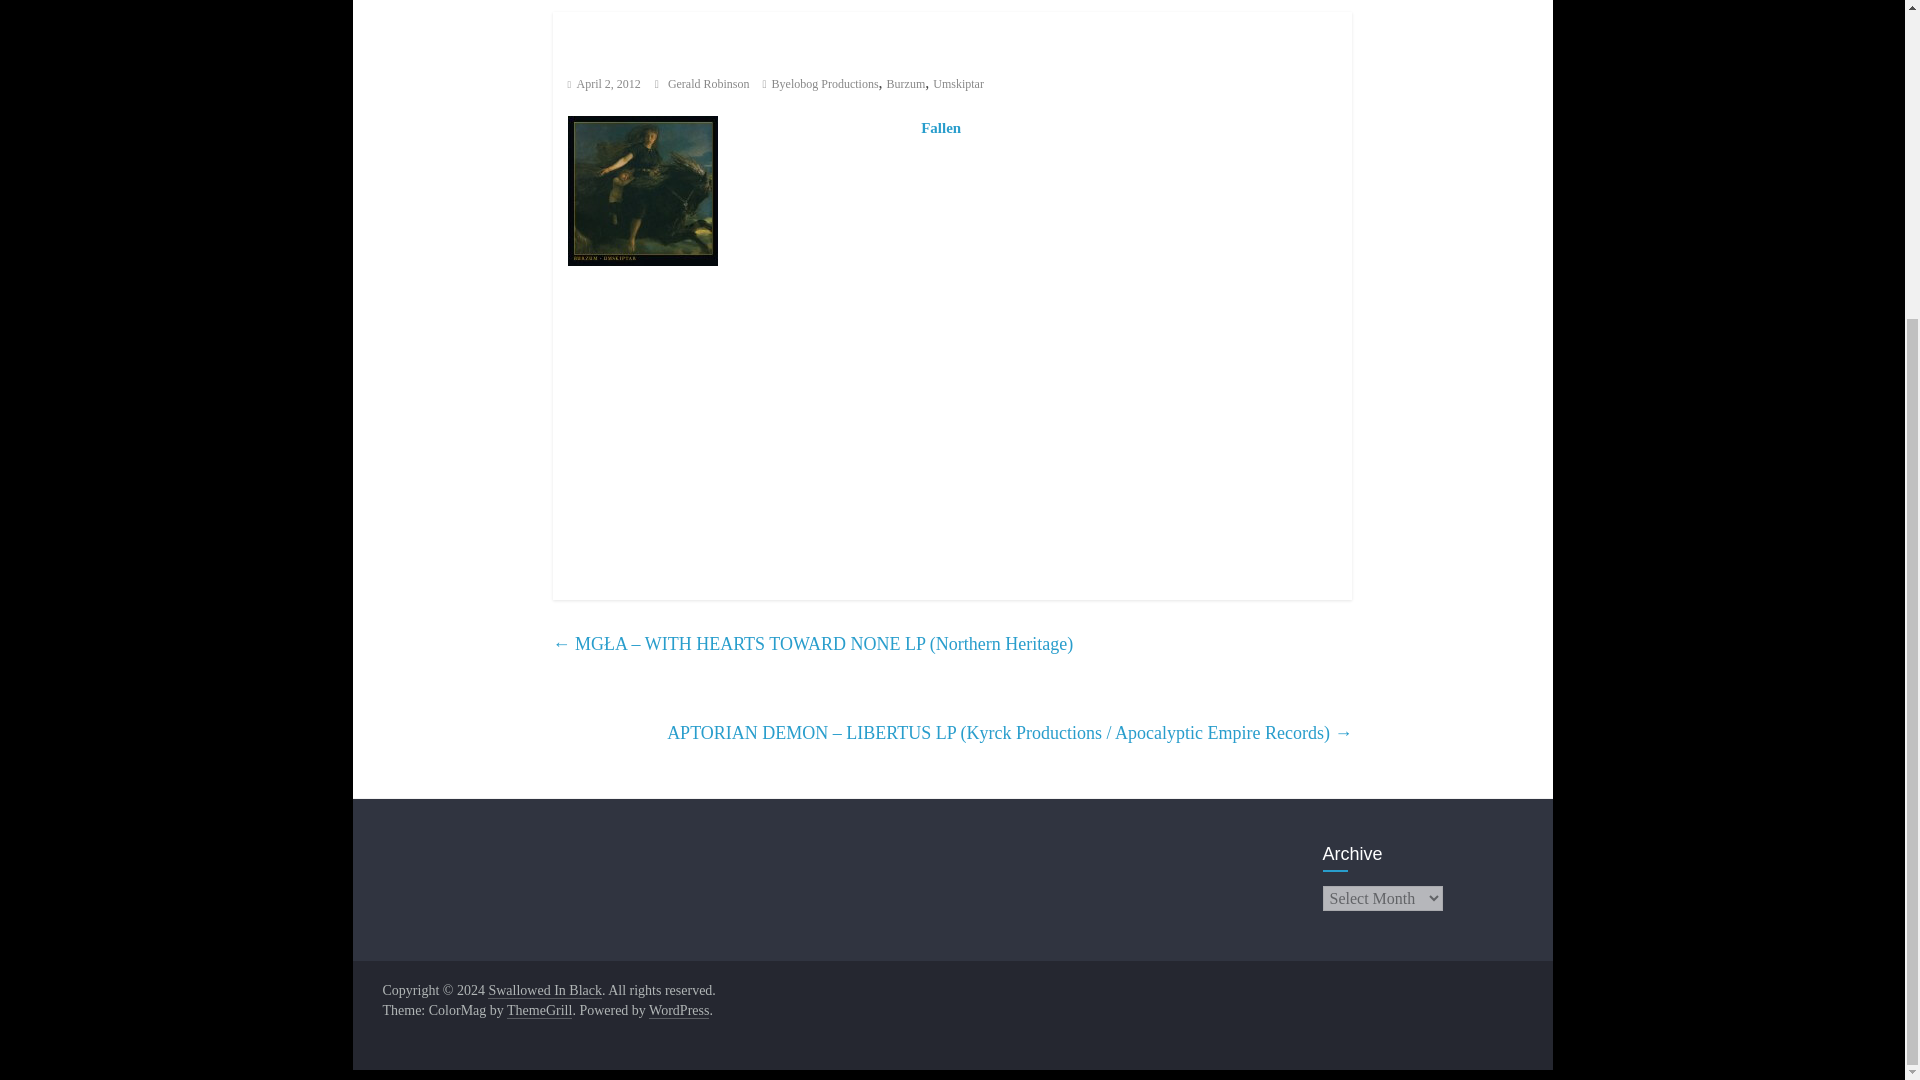 This screenshot has width=1920, height=1080. I want to click on Burzum, so click(906, 83).